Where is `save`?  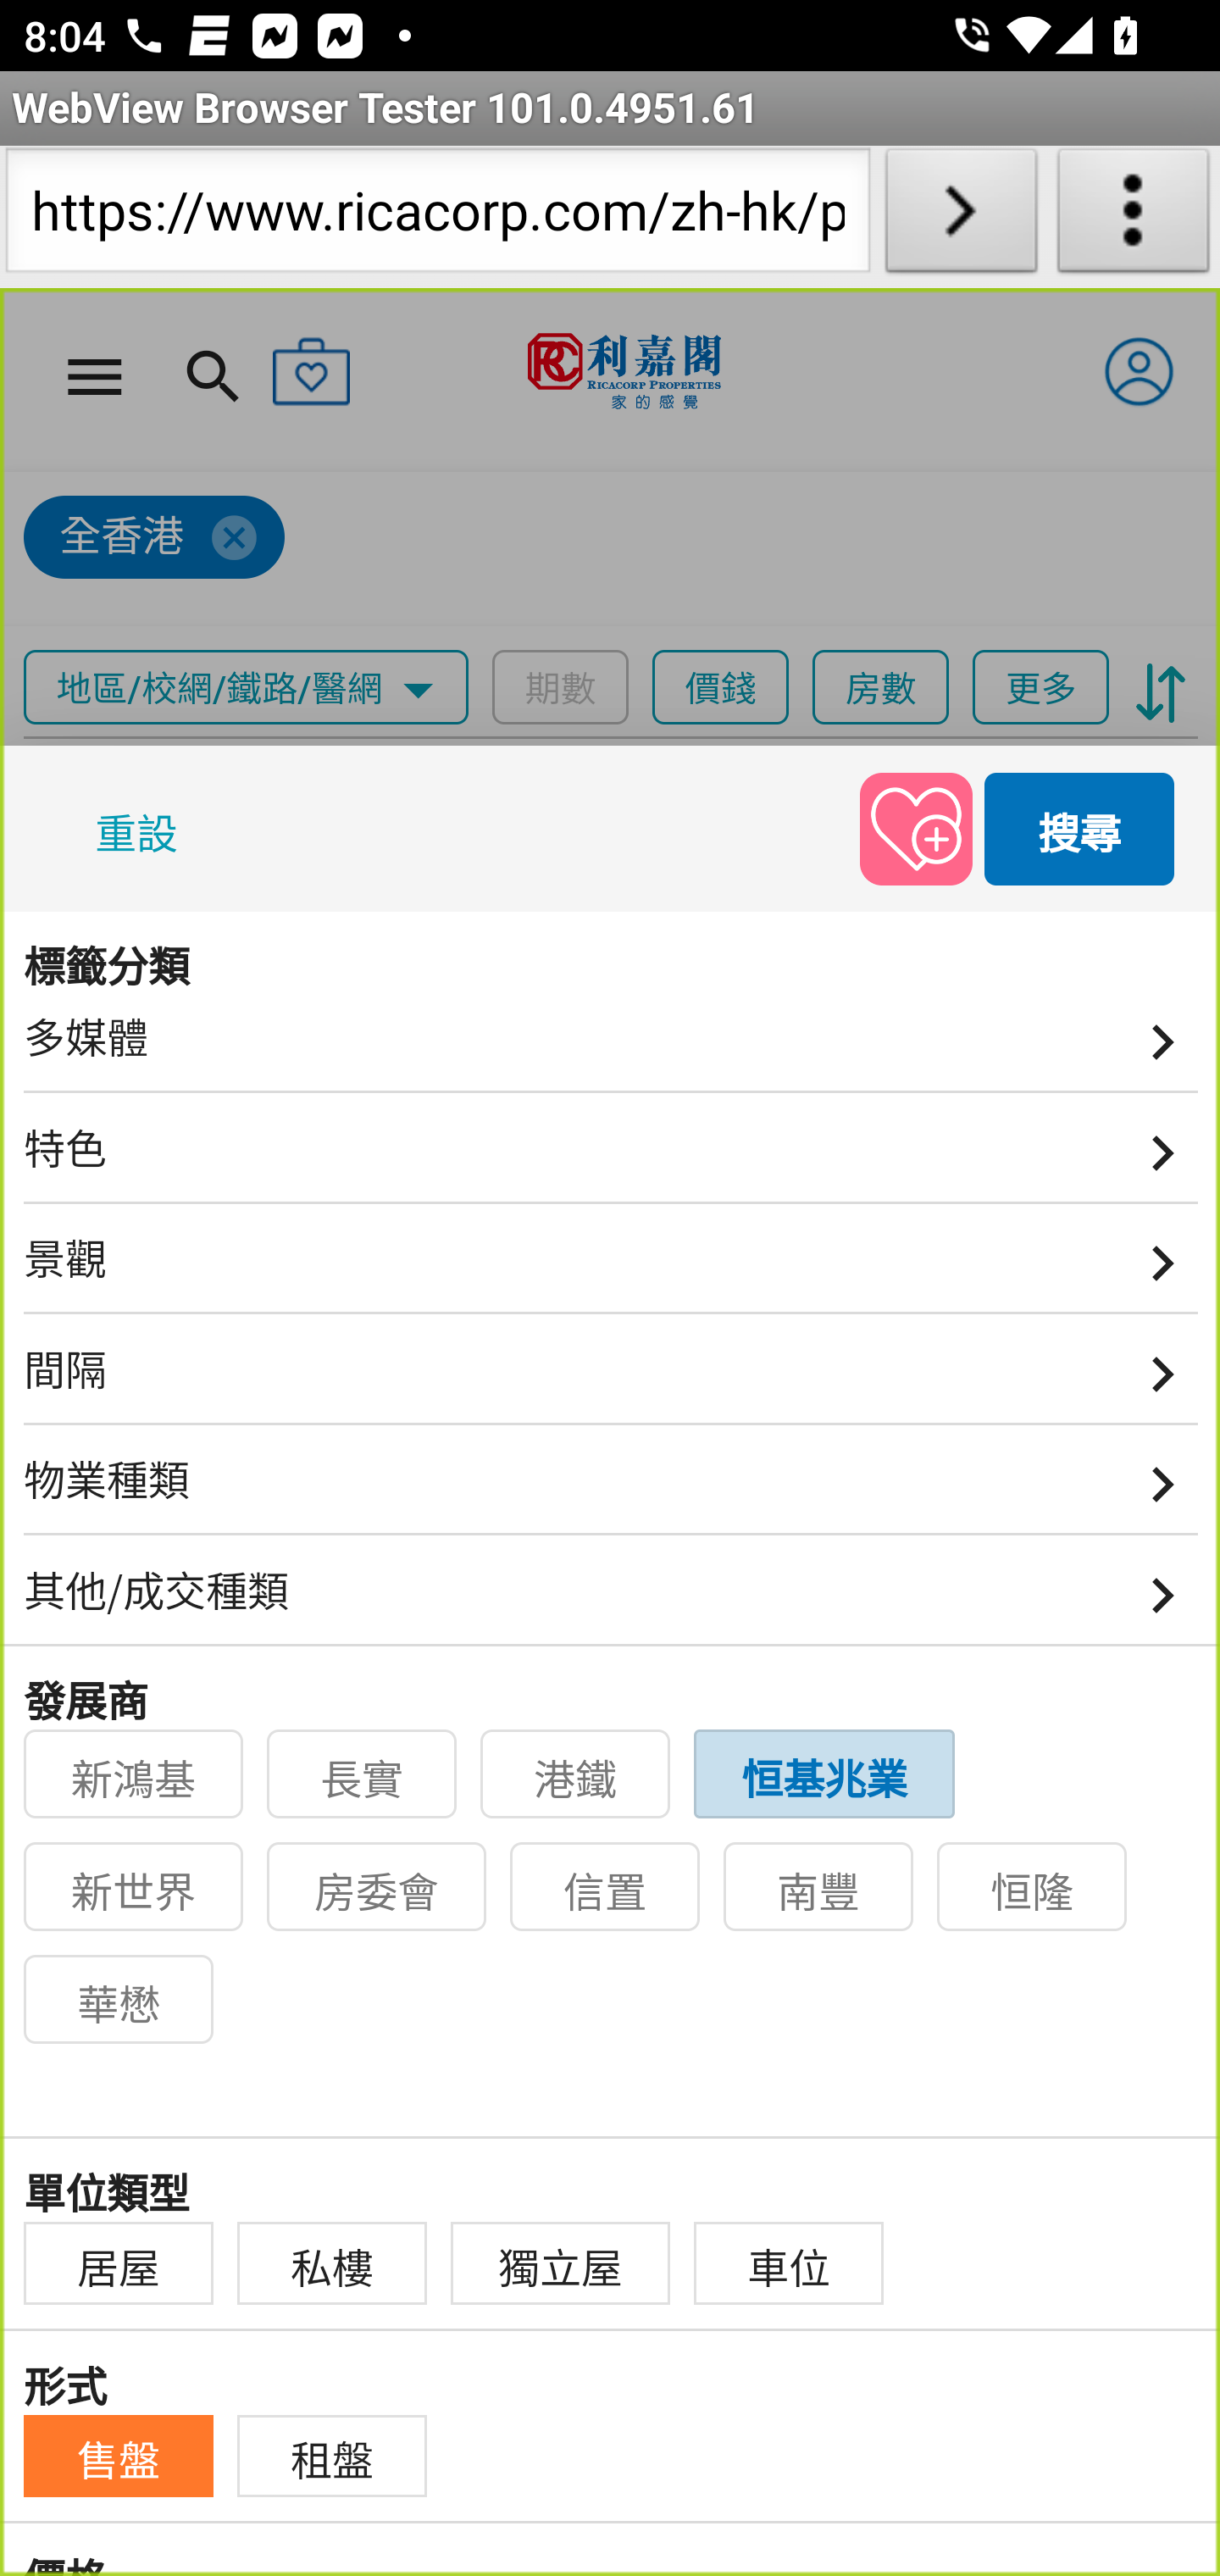 save is located at coordinates (916, 827).